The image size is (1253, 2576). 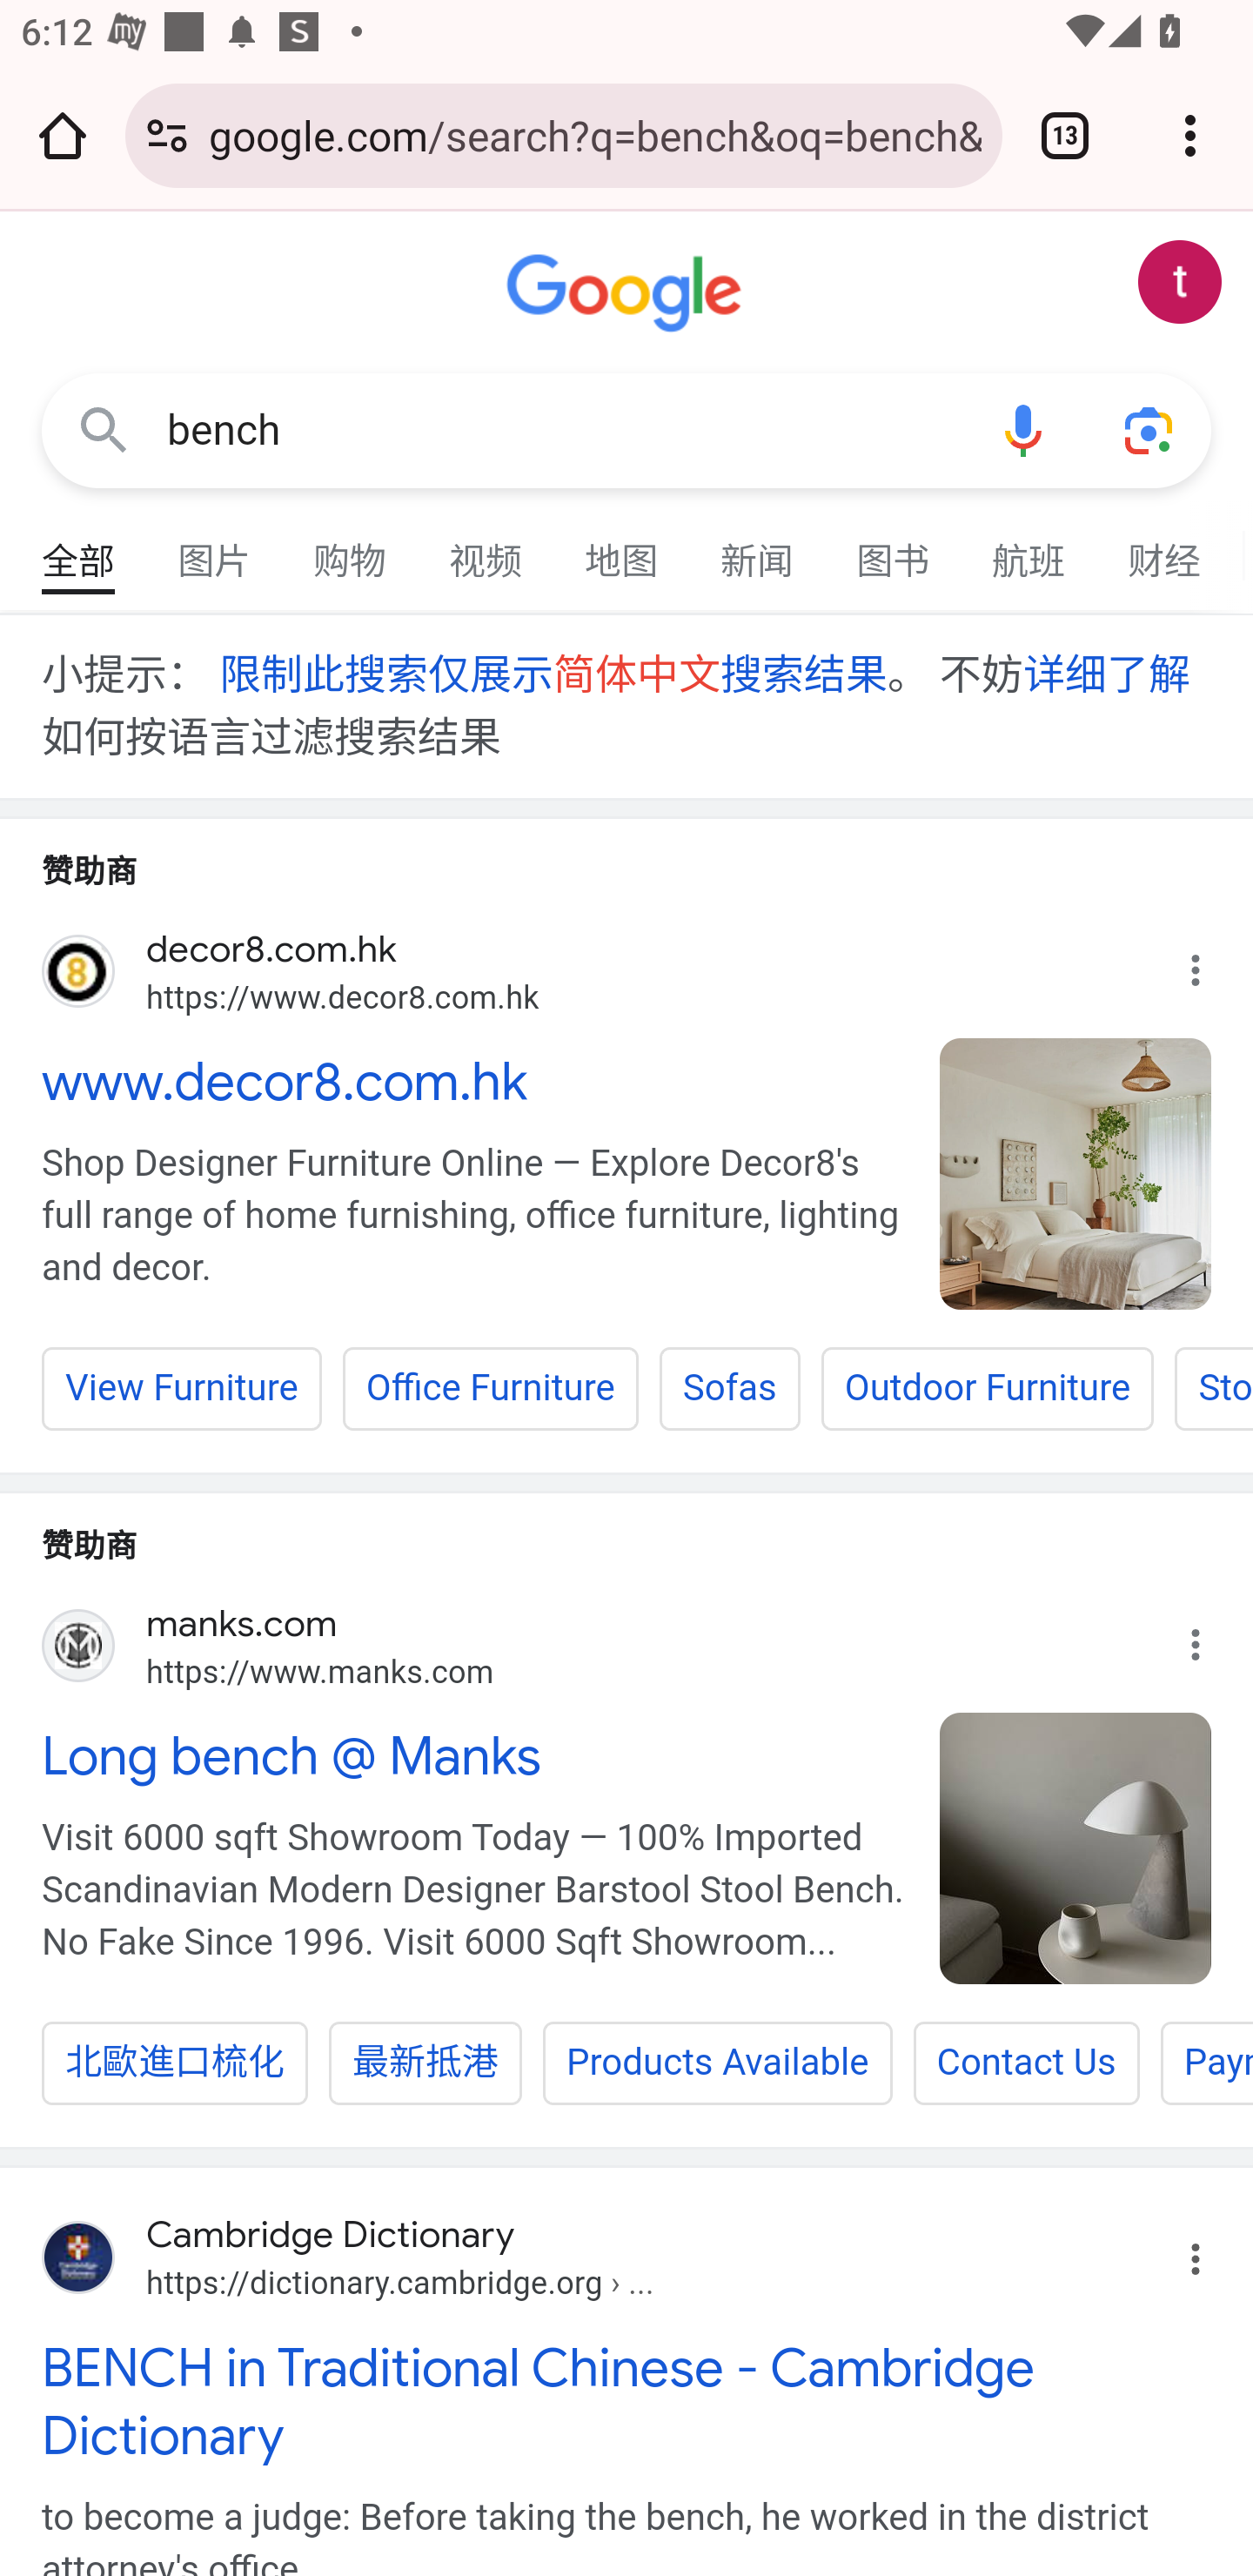 I want to click on Payment Information, so click(x=1206, y=2063).